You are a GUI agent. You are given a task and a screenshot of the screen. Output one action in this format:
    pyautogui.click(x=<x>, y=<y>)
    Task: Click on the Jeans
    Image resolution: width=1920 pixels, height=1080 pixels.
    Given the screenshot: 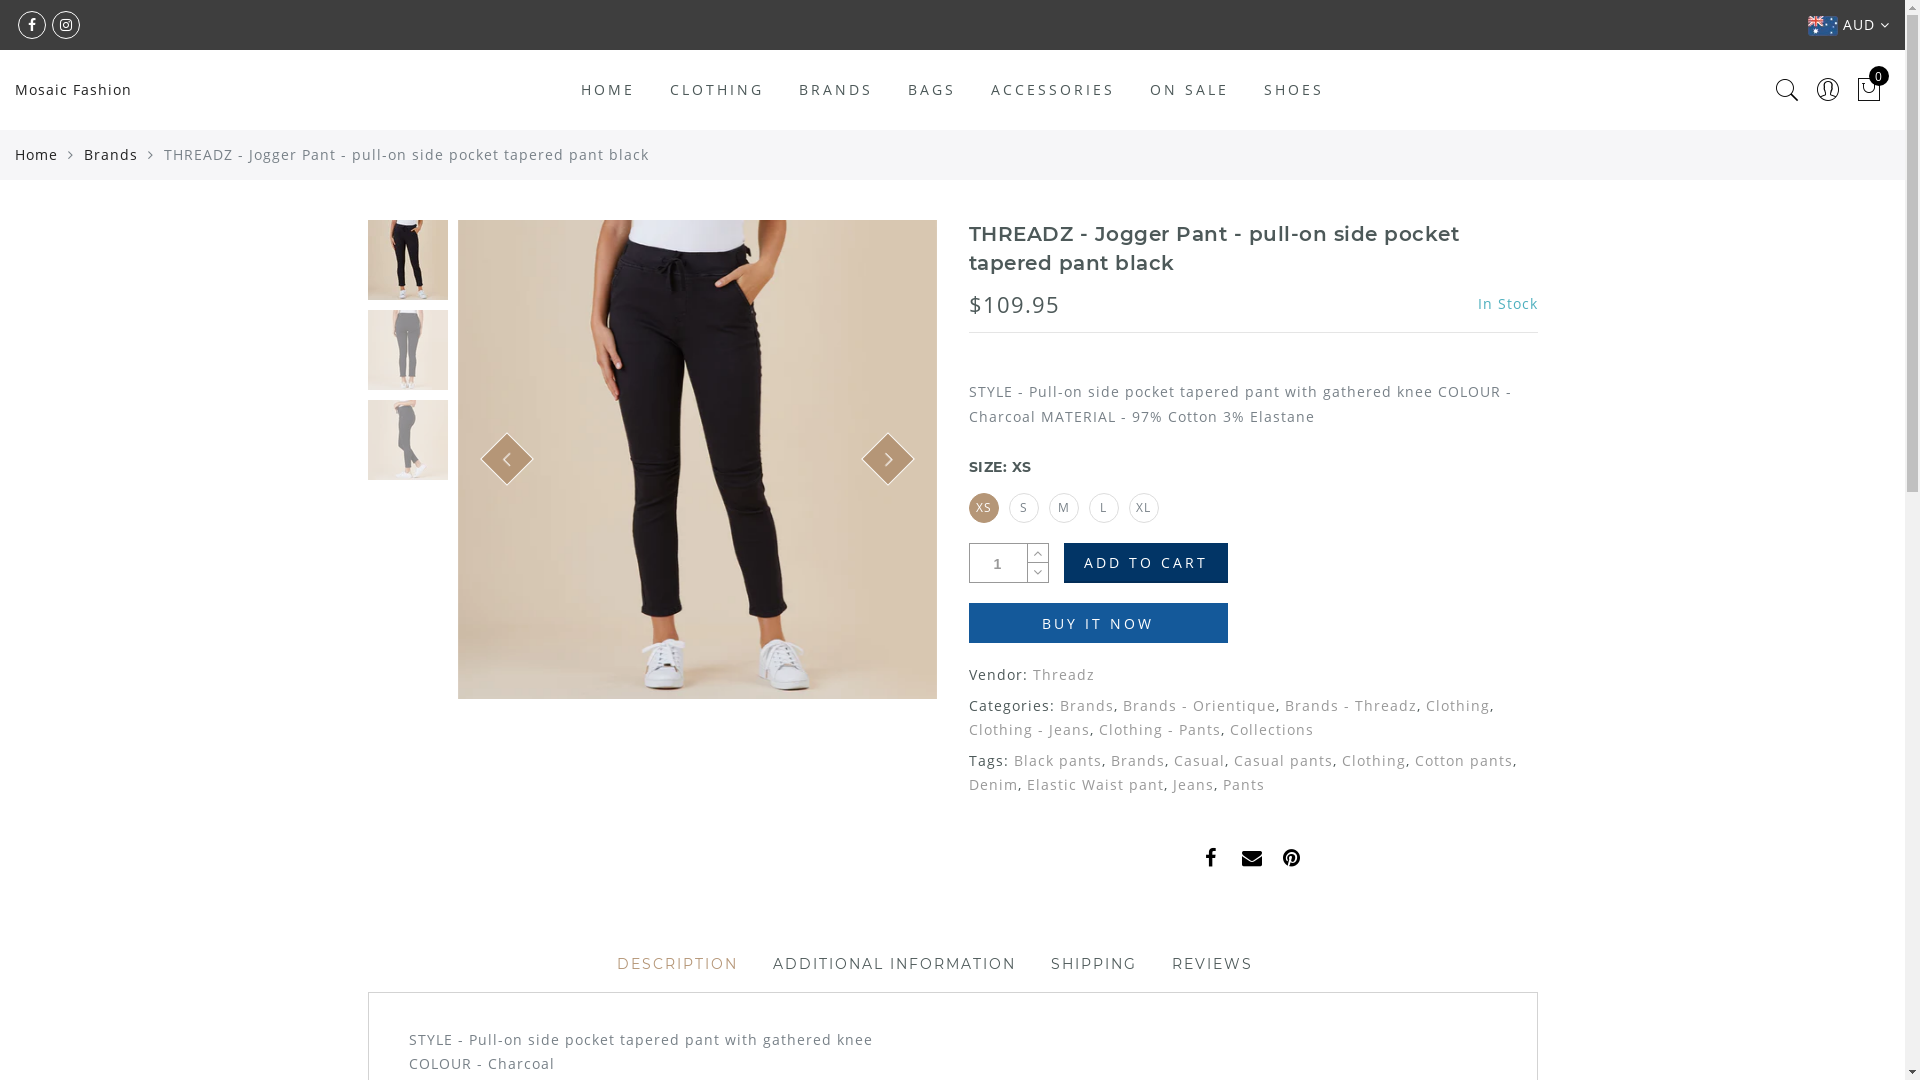 What is the action you would take?
    pyautogui.click(x=1192, y=784)
    